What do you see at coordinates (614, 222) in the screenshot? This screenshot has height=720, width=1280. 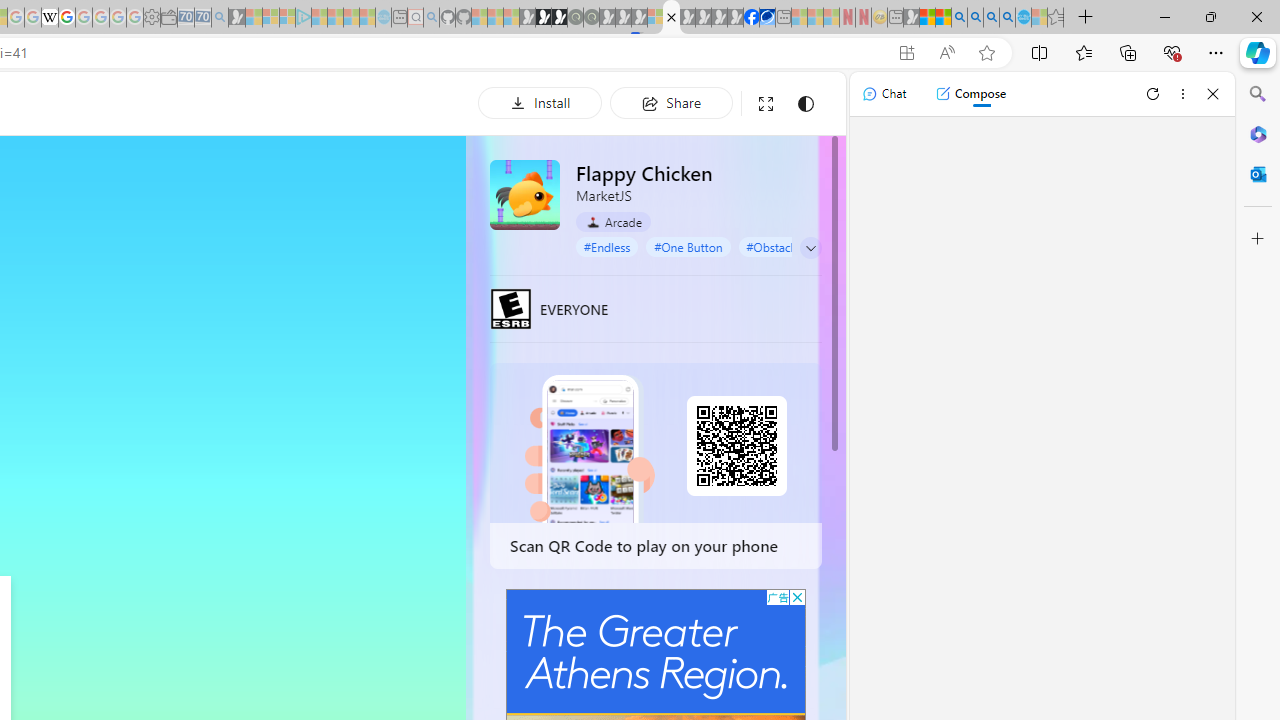 I see `Arcade` at bounding box center [614, 222].